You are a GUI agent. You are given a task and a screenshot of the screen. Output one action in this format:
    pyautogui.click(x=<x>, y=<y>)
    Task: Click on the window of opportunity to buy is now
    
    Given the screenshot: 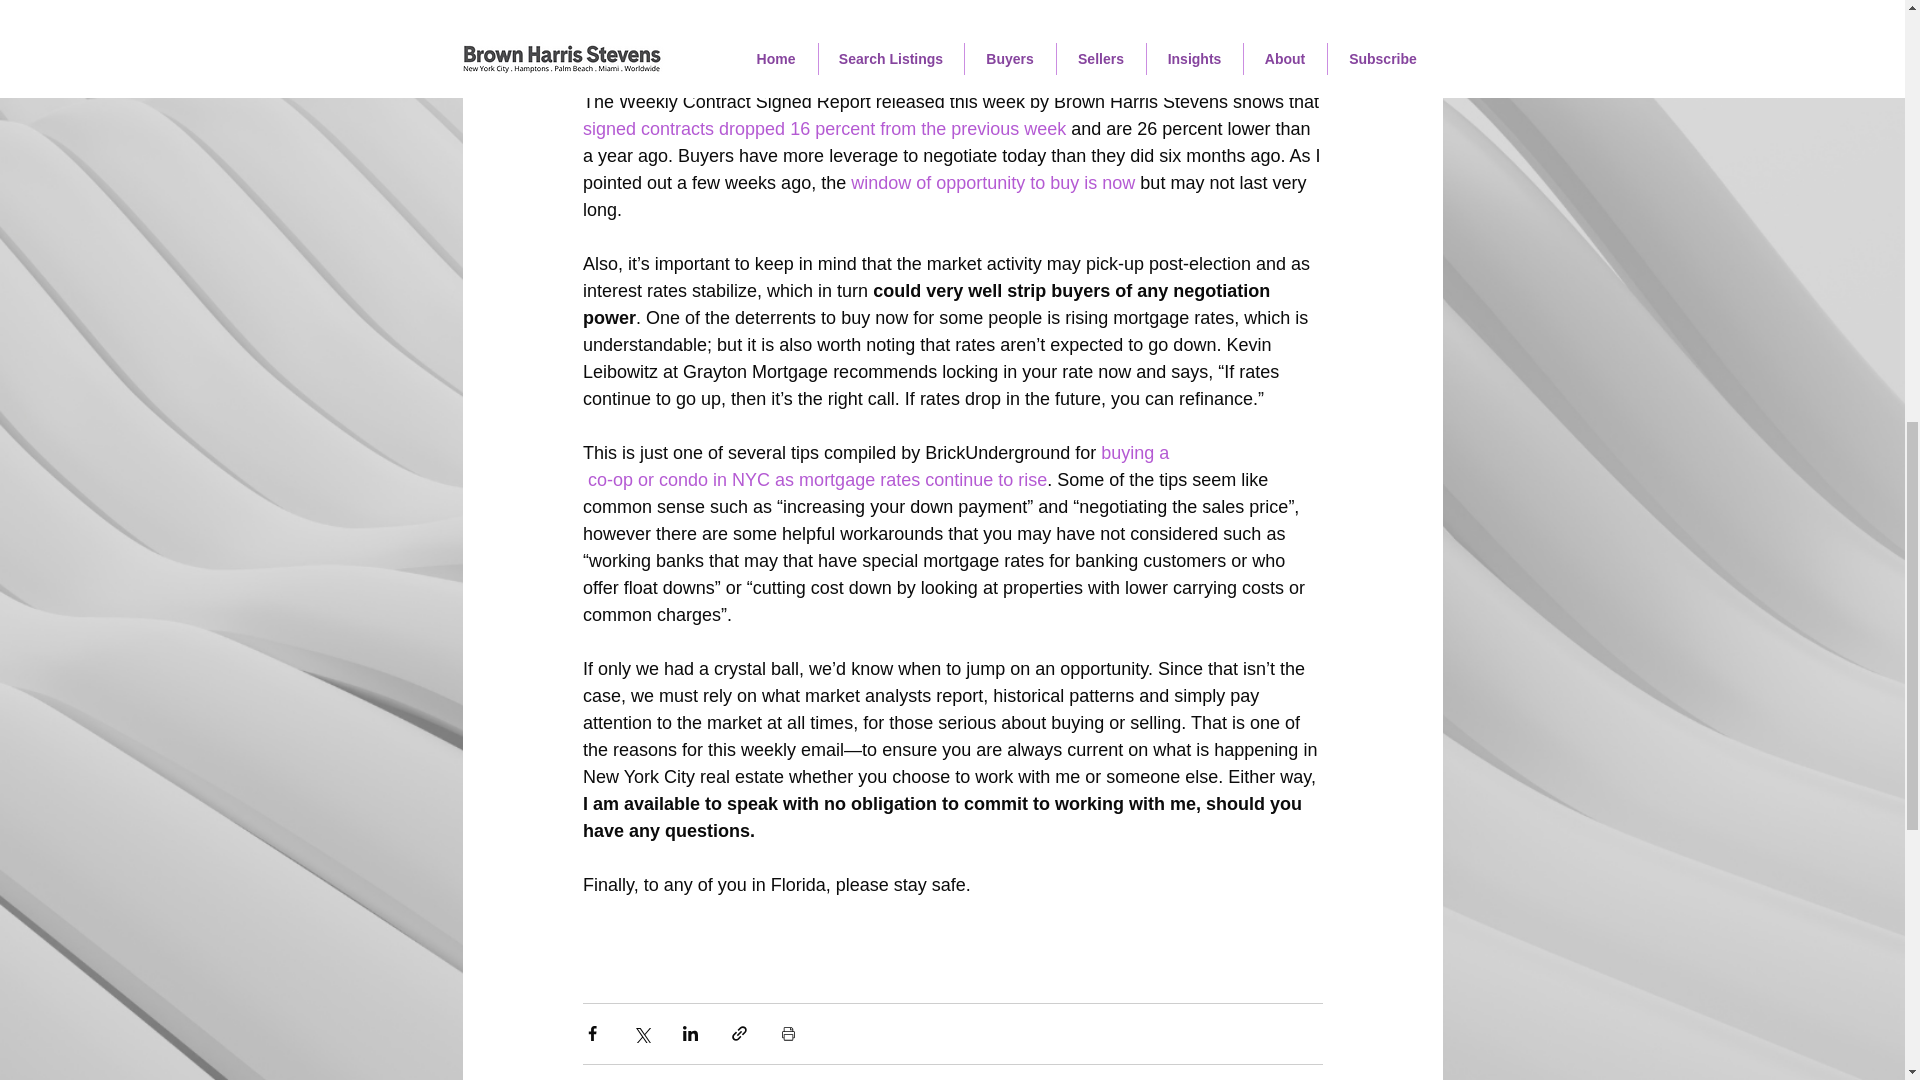 What is the action you would take?
    pyautogui.click(x=992, y=182)
    